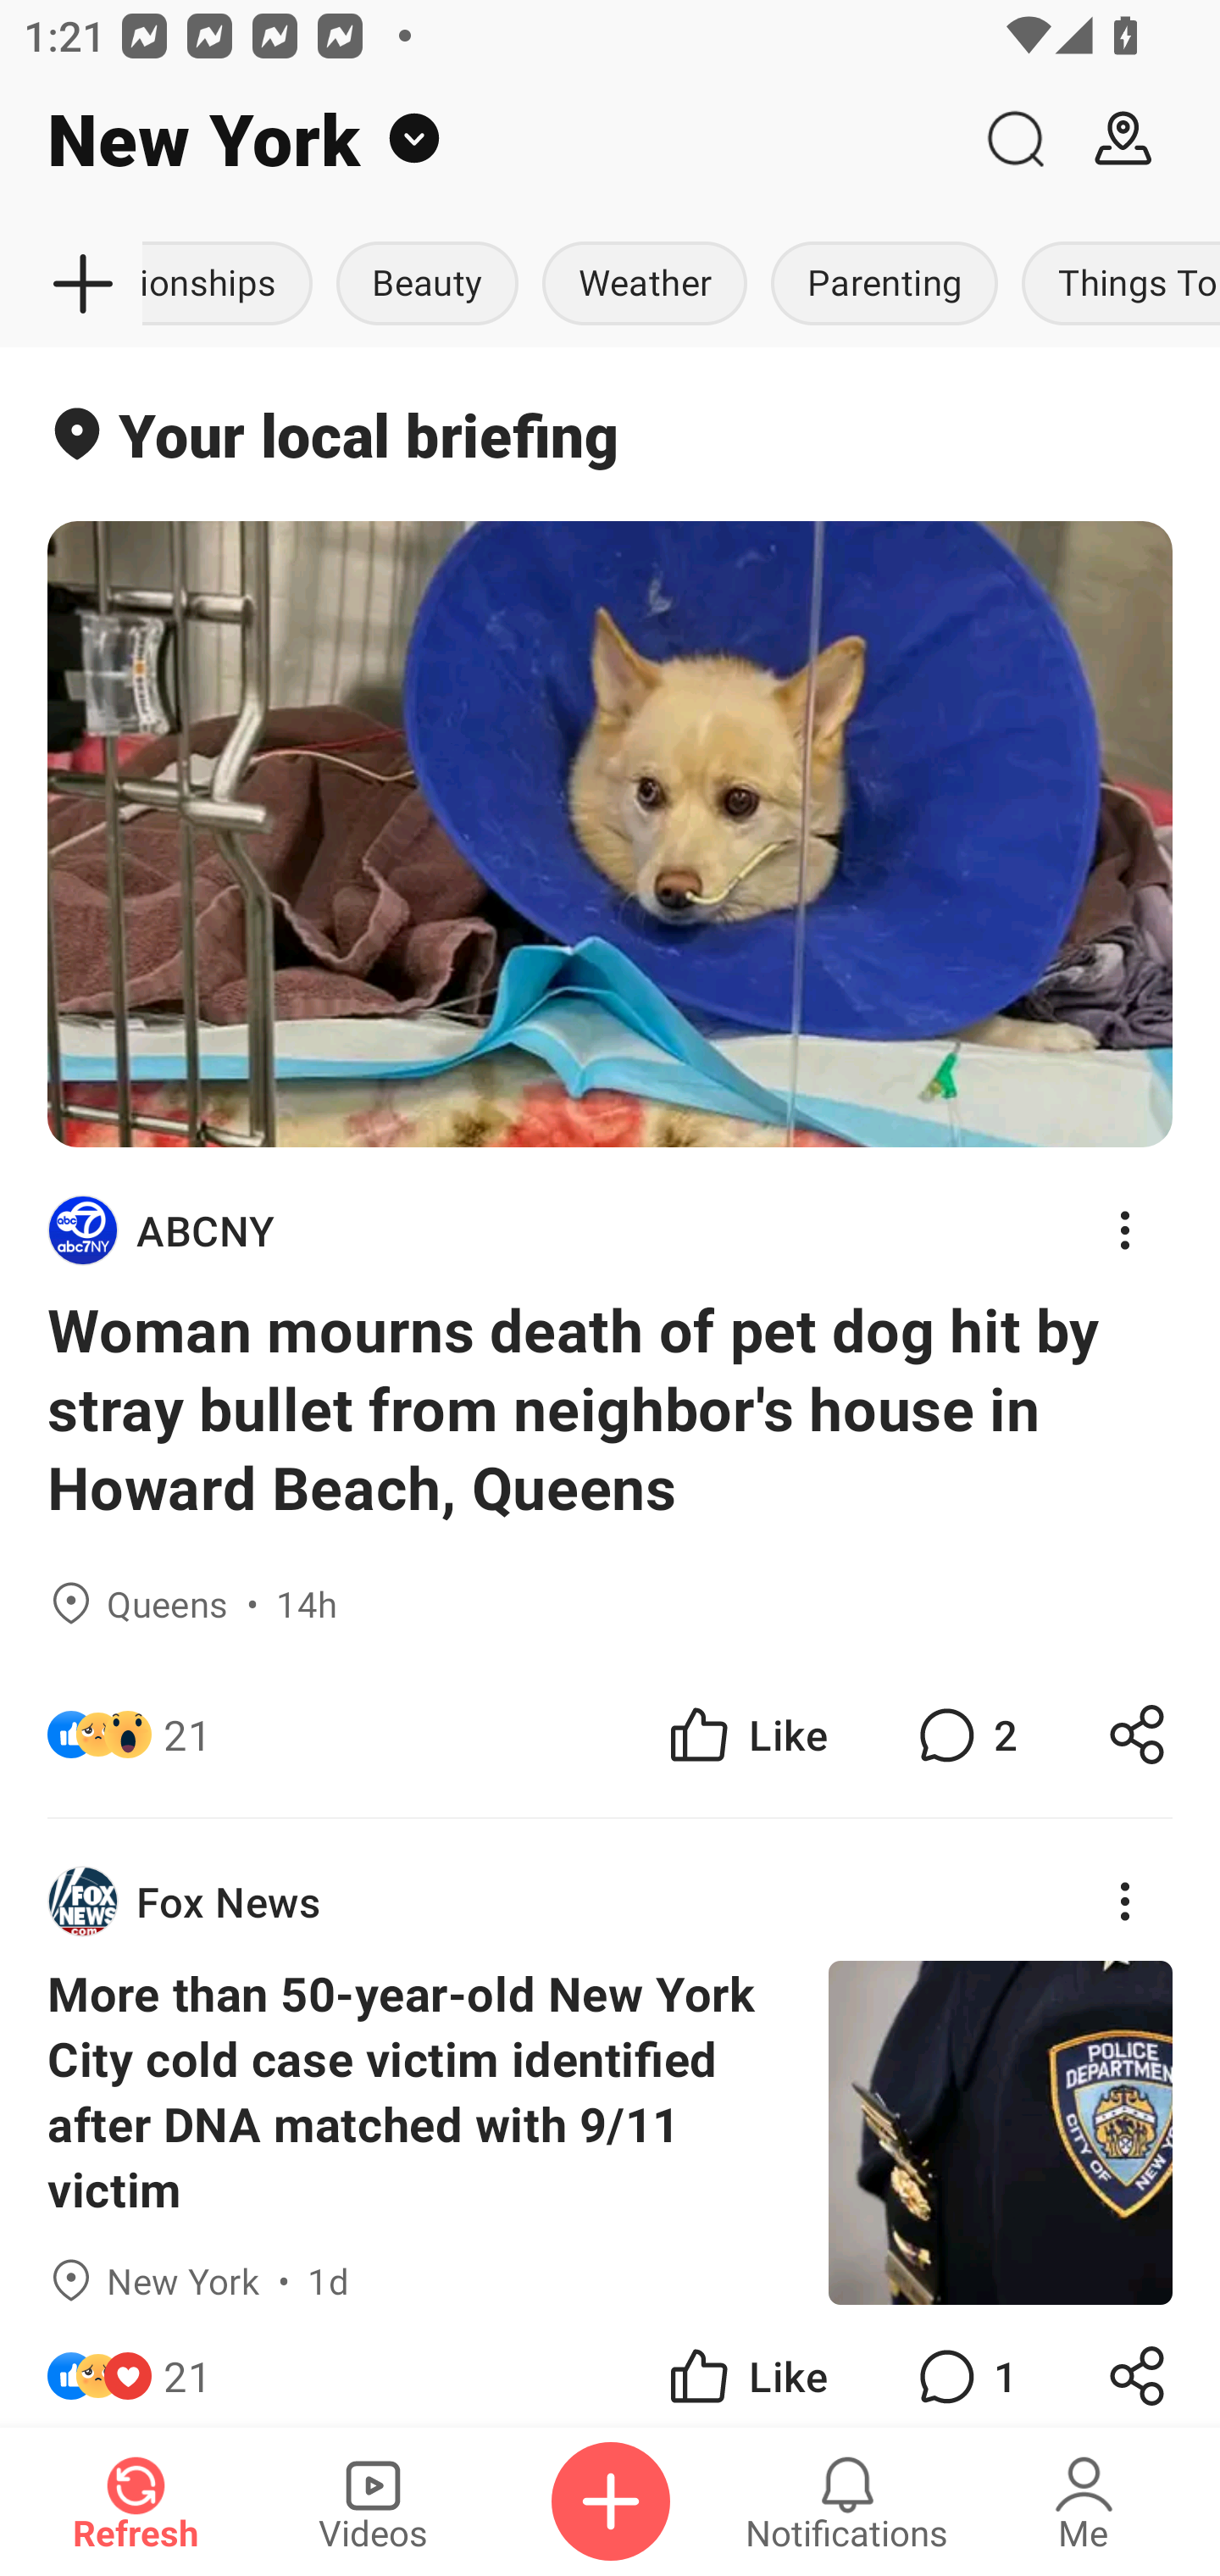 The width and height of the screenshot is (1220, 2576). I want to click on Beauty, so click(427, 285).